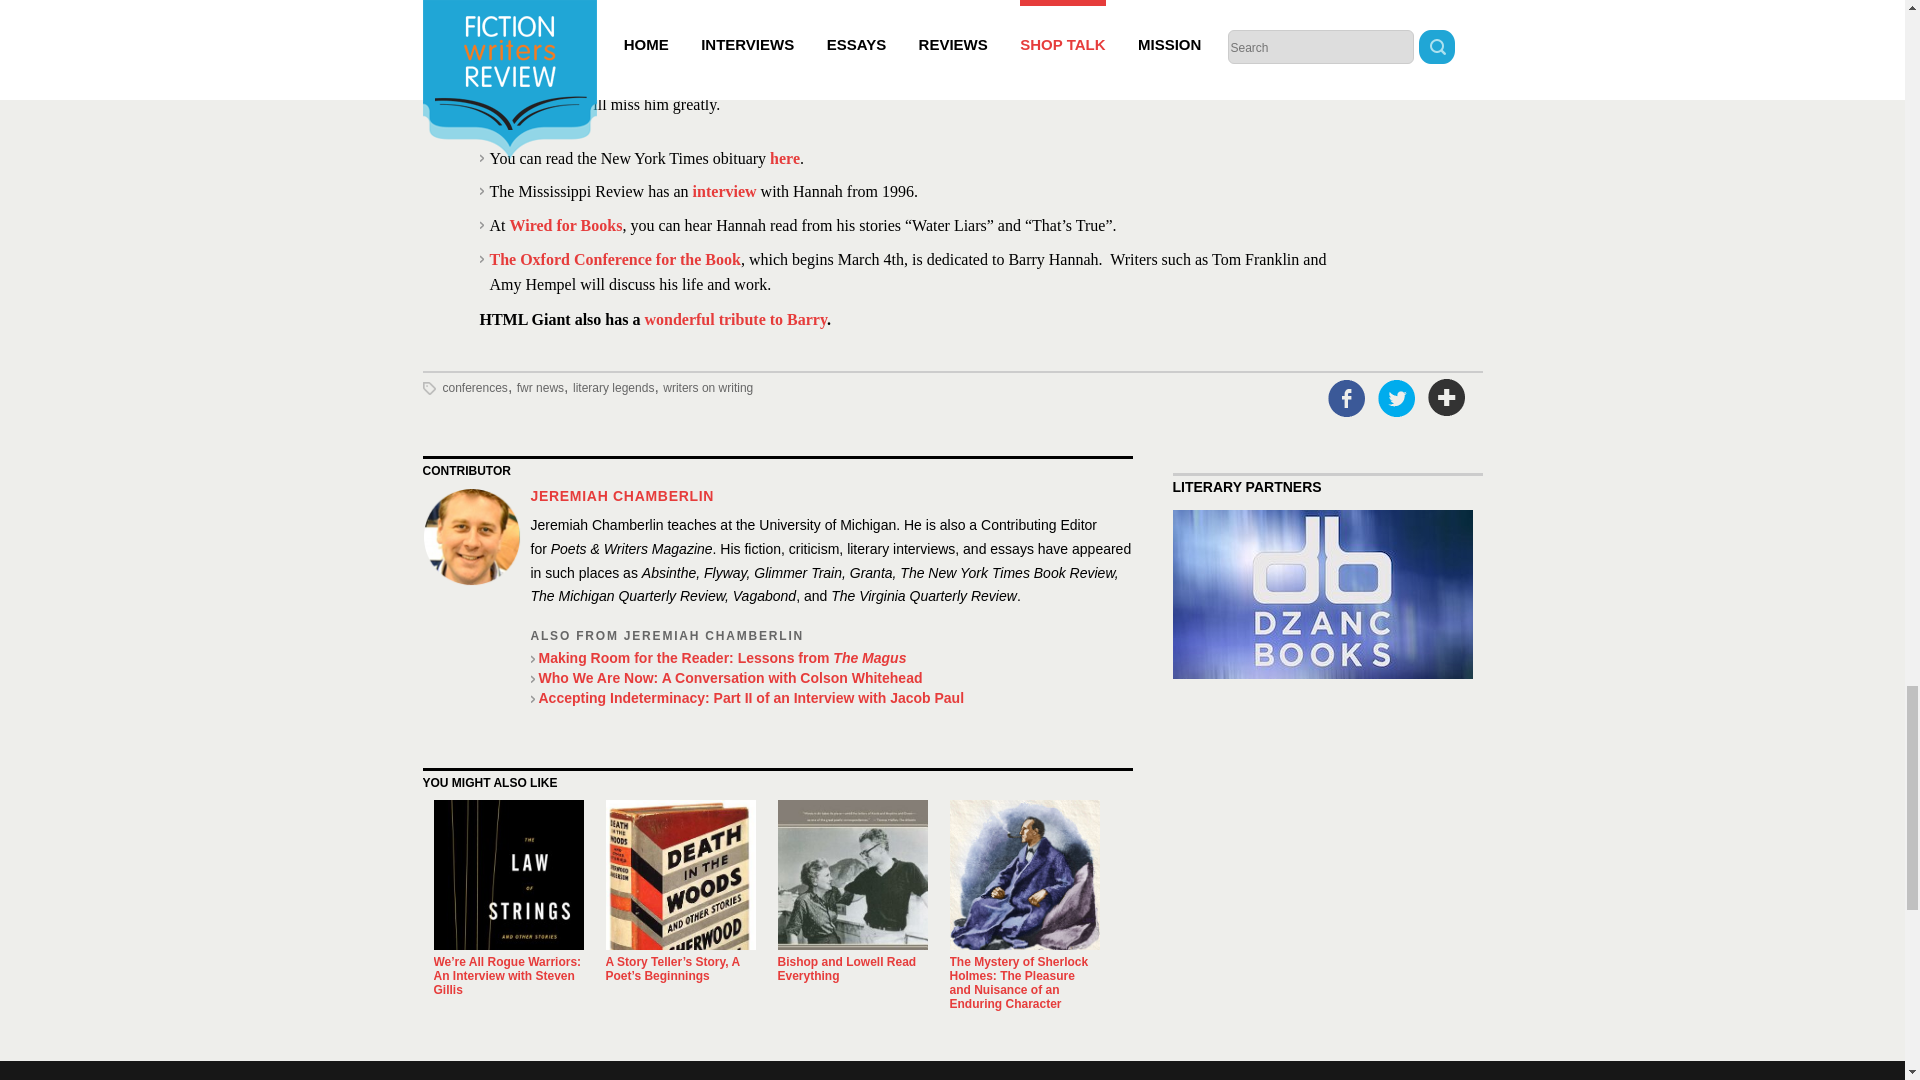 The image size is (1920, 1080). Describe the element at coordinates (613, 388) in the screenshot. I see `literary legends` at that location.